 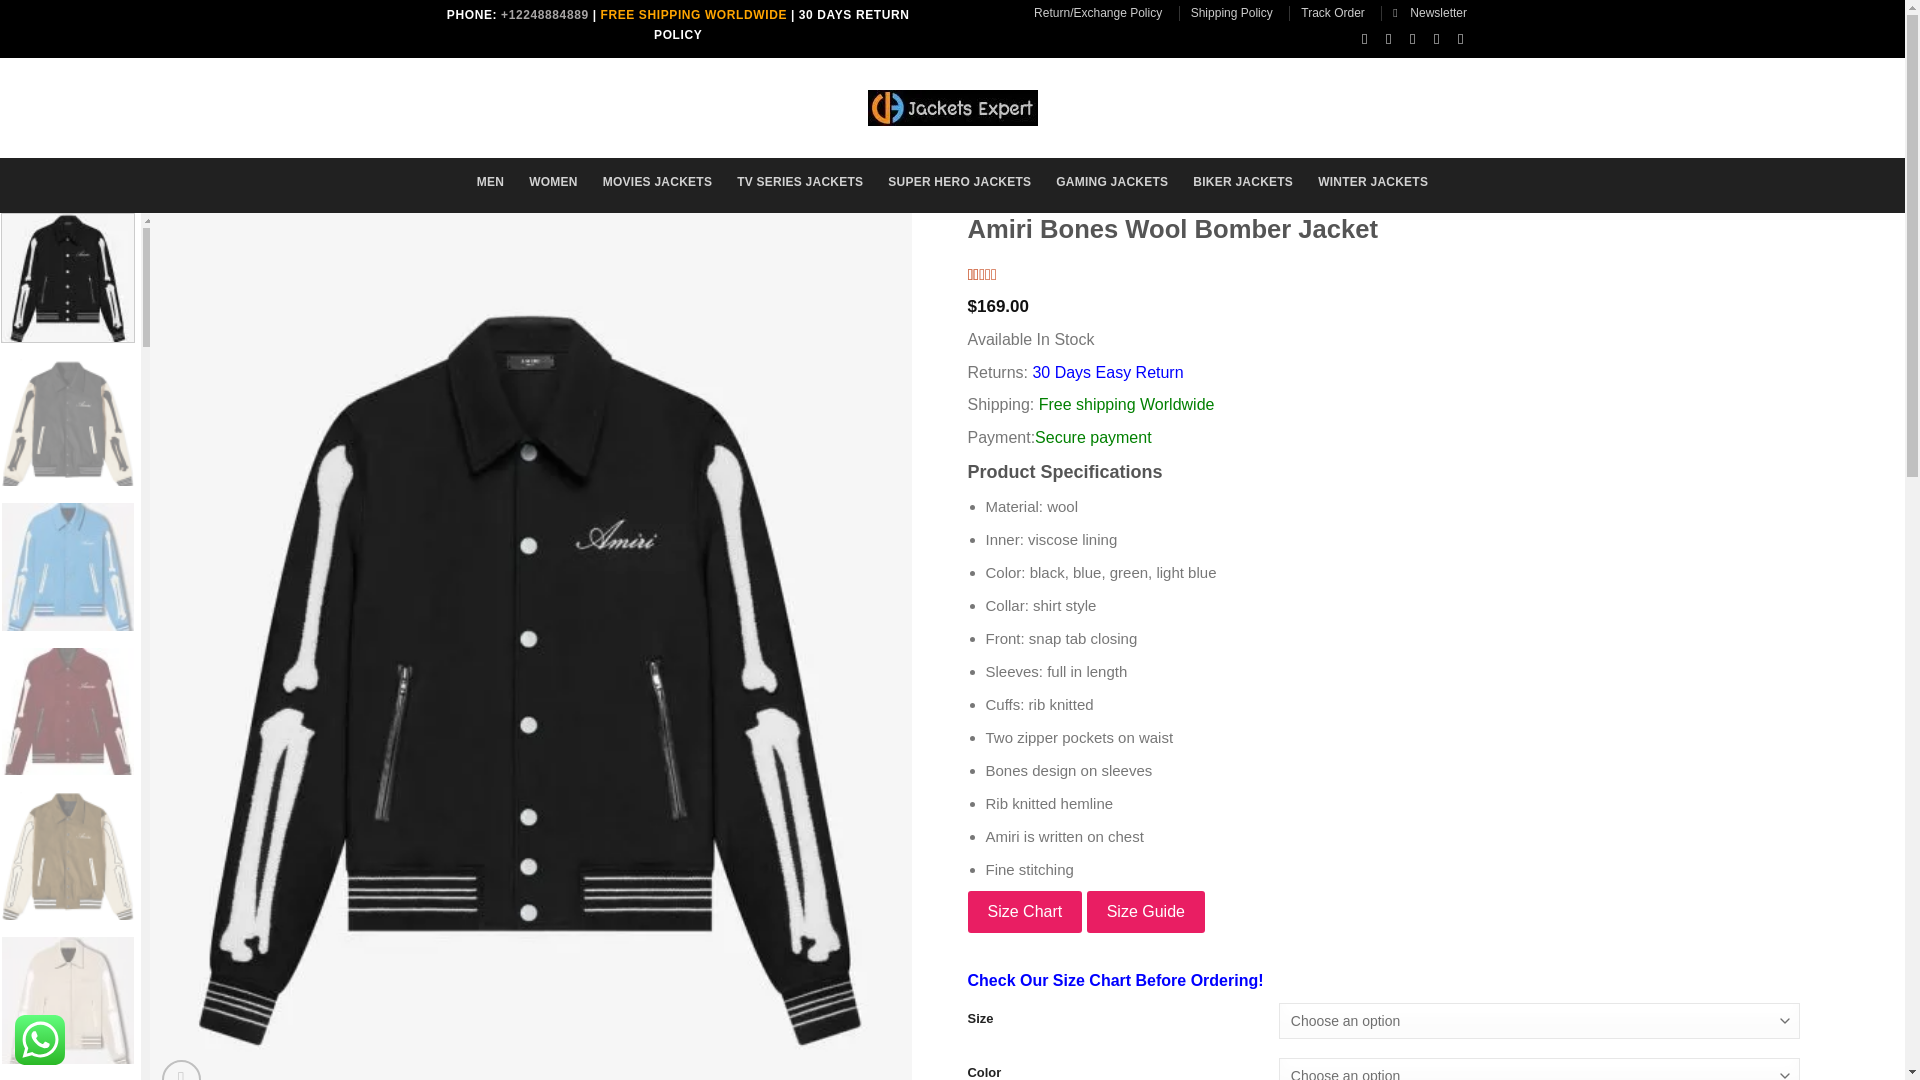 I want to click on SUPER HERO JACKETS, so click(x=959, y=182).